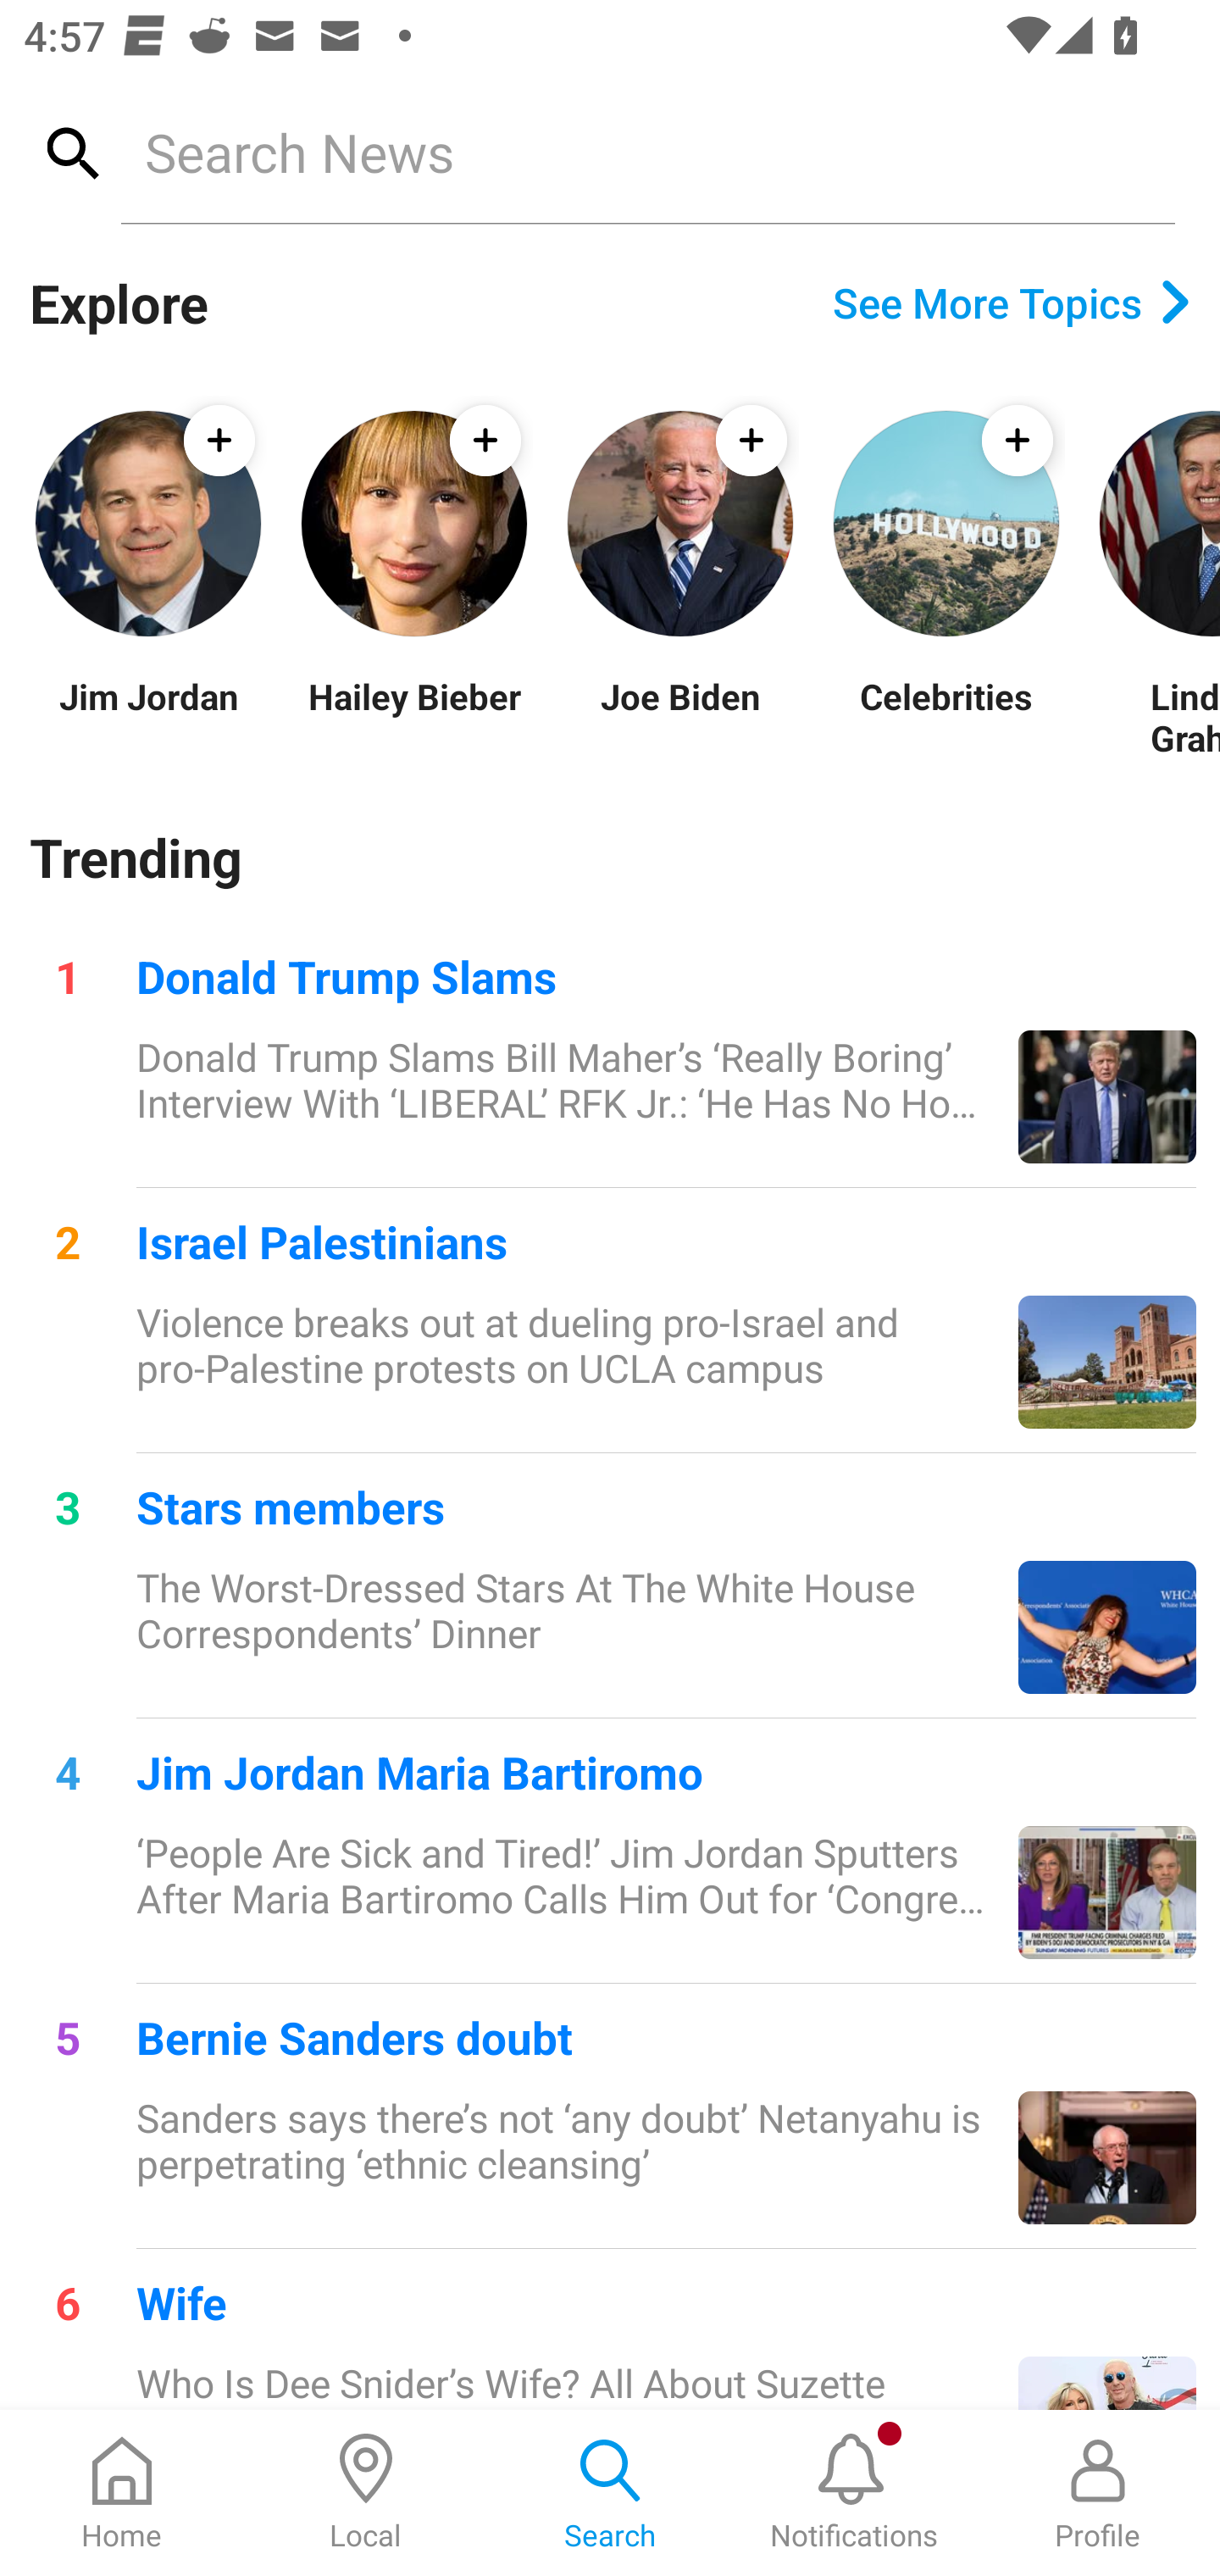 This screenshot has height=2576, width=1220. I want to click on See More Topics, so click(1012, 303).